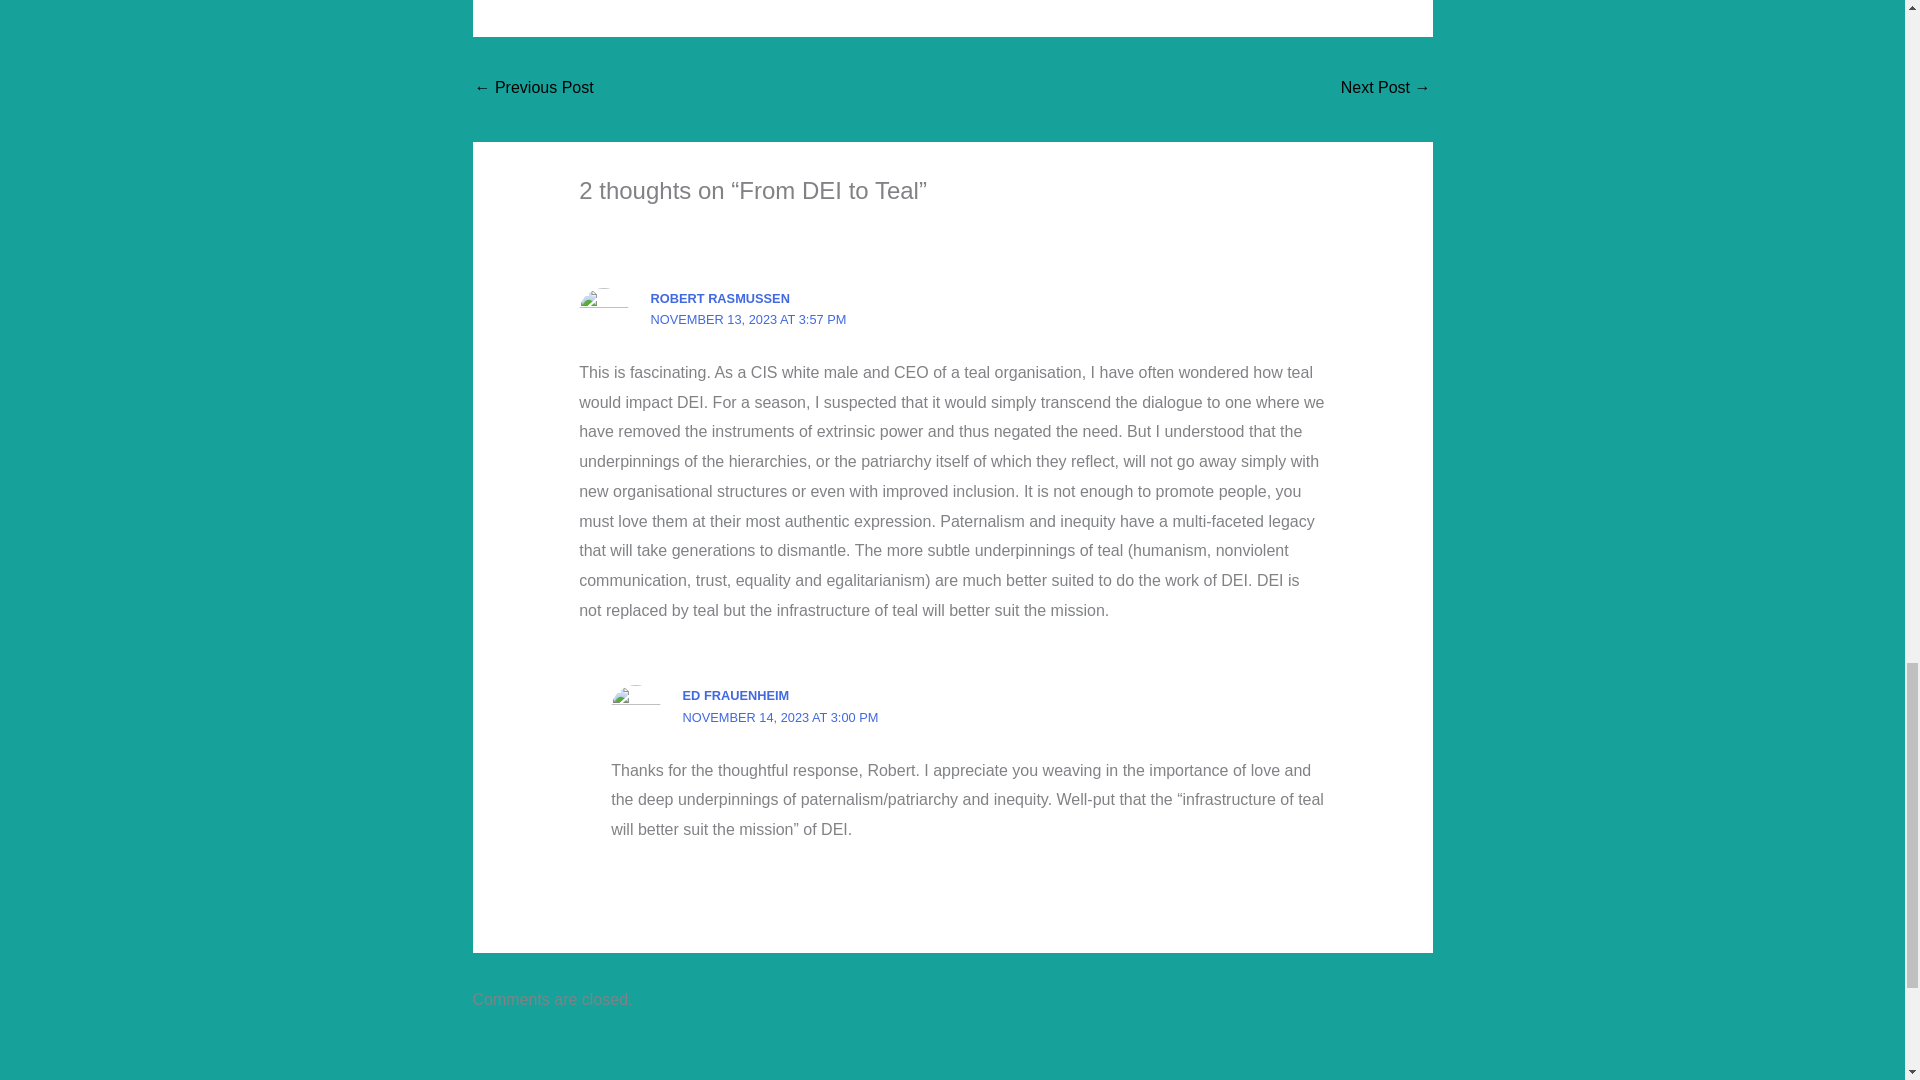 Image resolution: width=1920 pixels, height=1080 pixels. Describe the element at coordinates (736, 695) in the screenshot. I see `ED FRAUENHEIM` at that location.